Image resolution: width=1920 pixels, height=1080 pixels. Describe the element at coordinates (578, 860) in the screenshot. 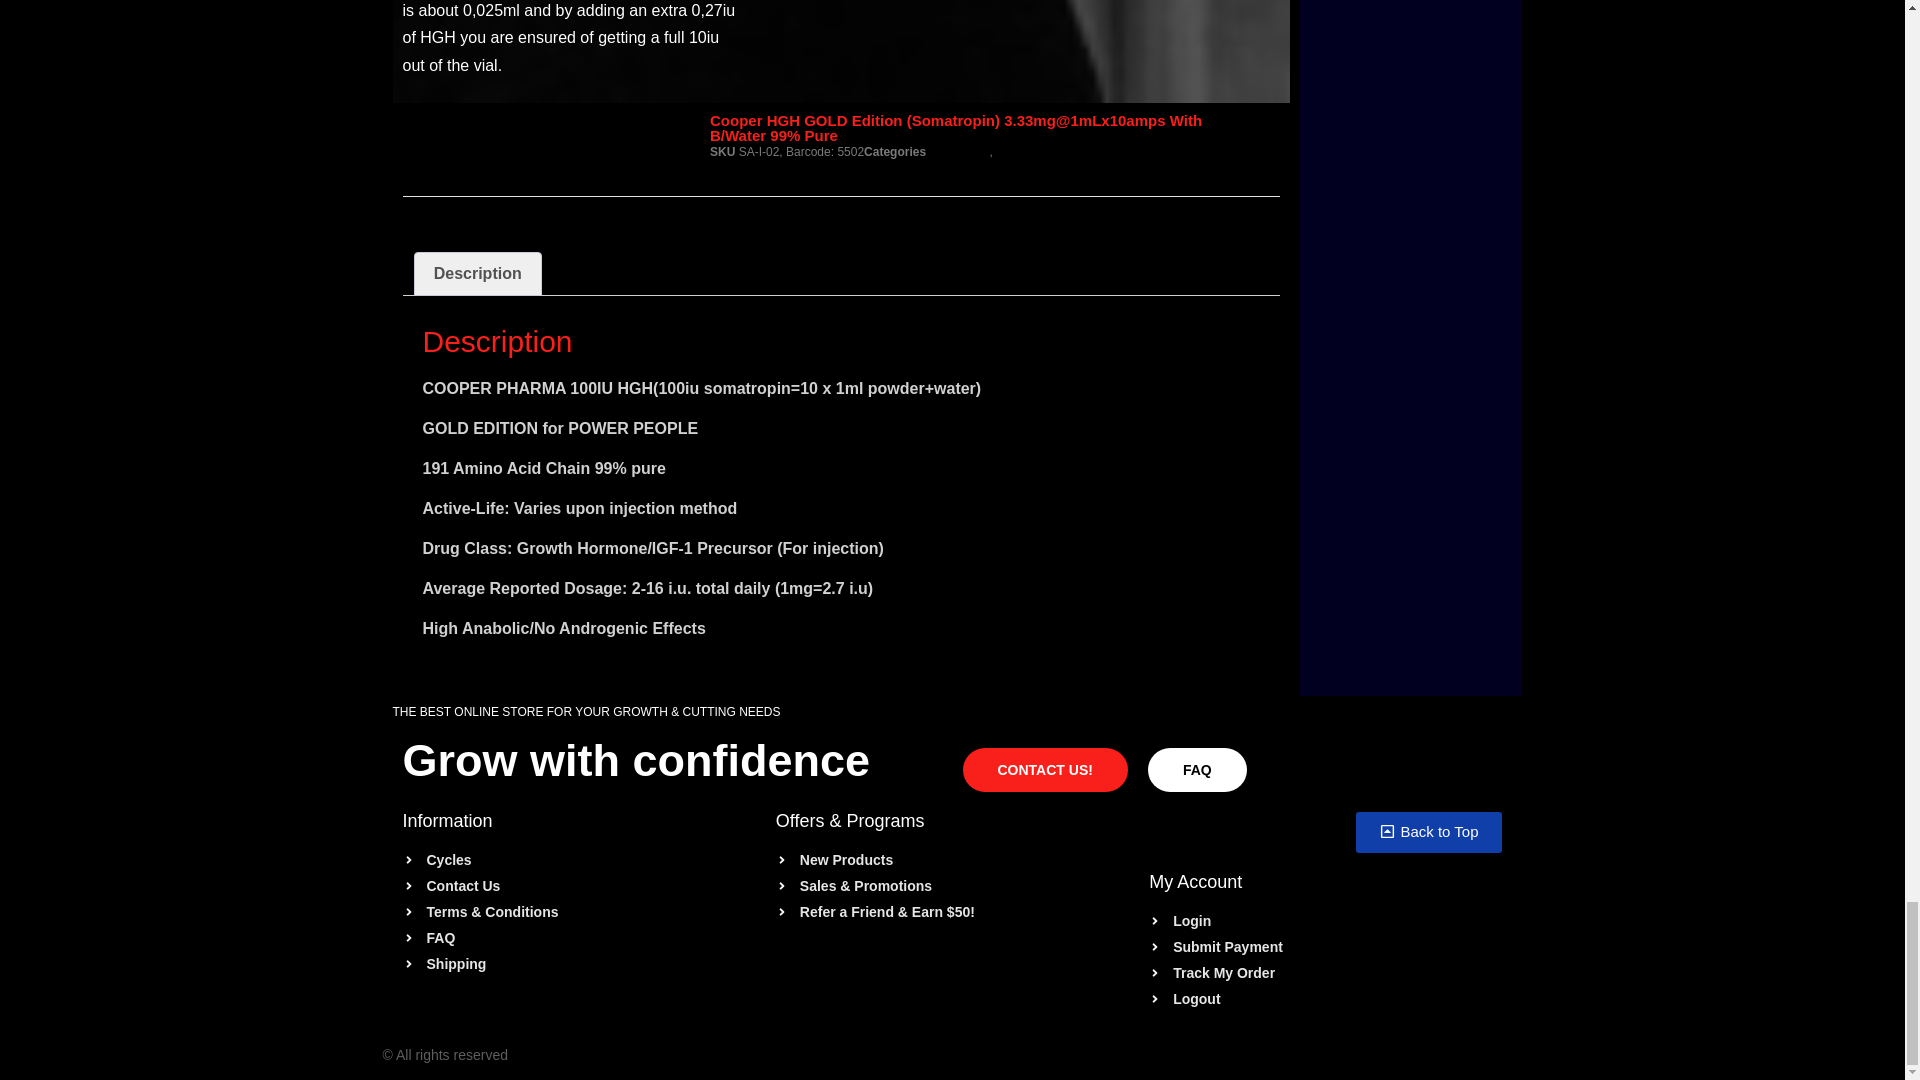

I see `Cycles` at that location.